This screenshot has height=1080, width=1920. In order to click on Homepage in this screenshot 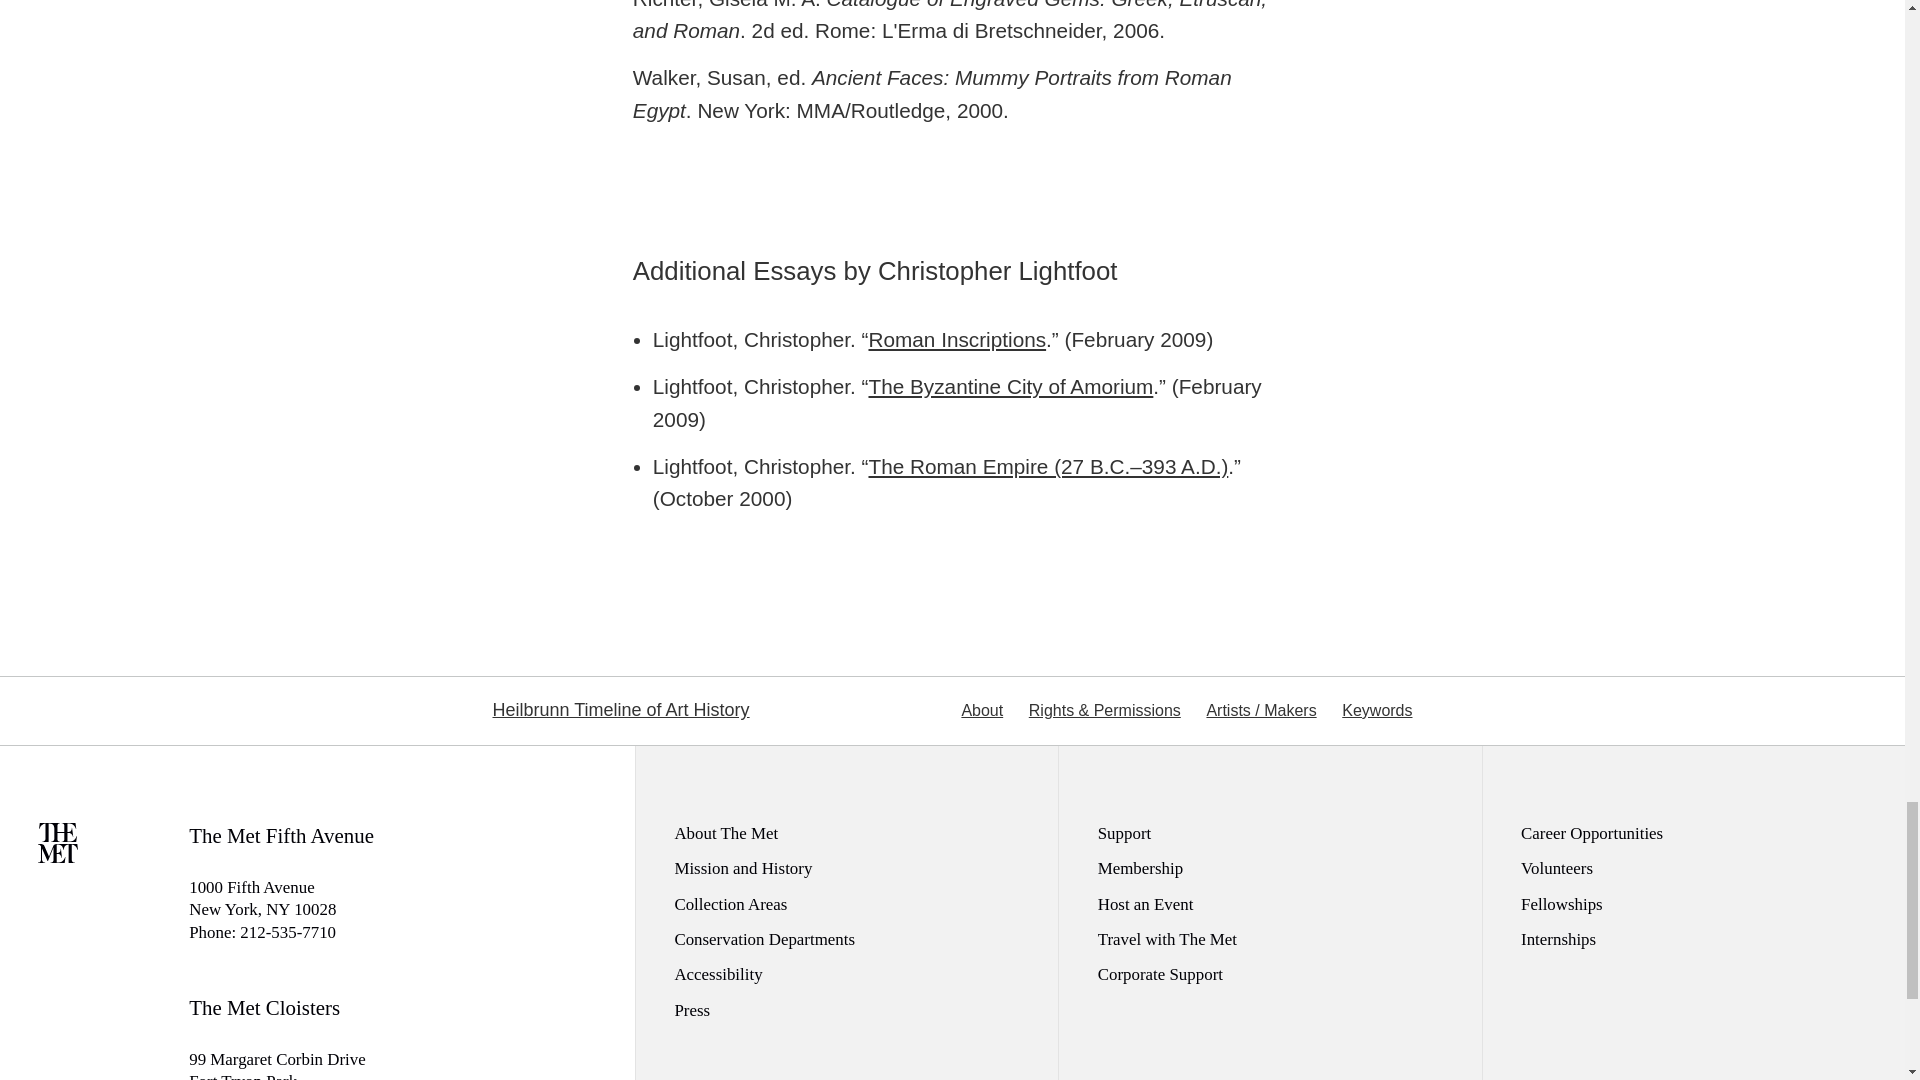, I will do `click(58, 856)`.